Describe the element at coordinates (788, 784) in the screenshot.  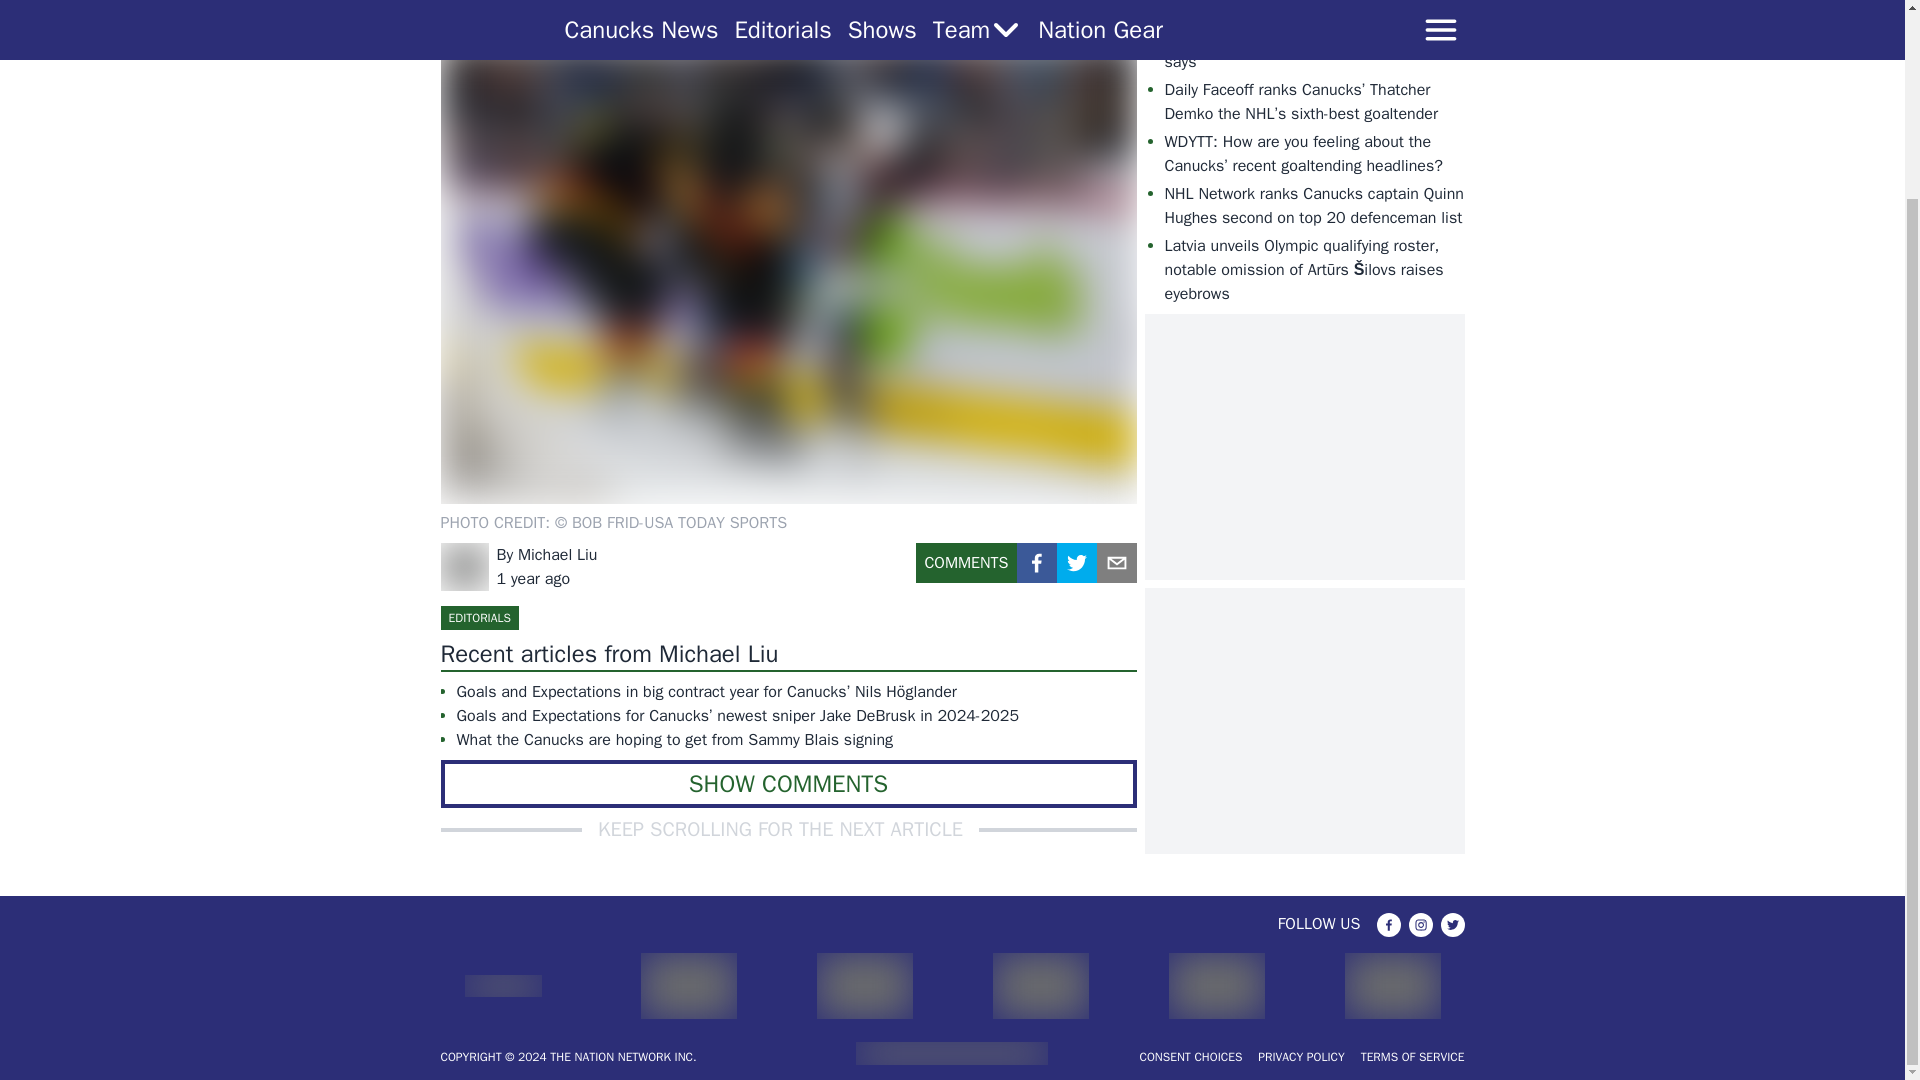
I see `SHOW COMMENTS` at that location.